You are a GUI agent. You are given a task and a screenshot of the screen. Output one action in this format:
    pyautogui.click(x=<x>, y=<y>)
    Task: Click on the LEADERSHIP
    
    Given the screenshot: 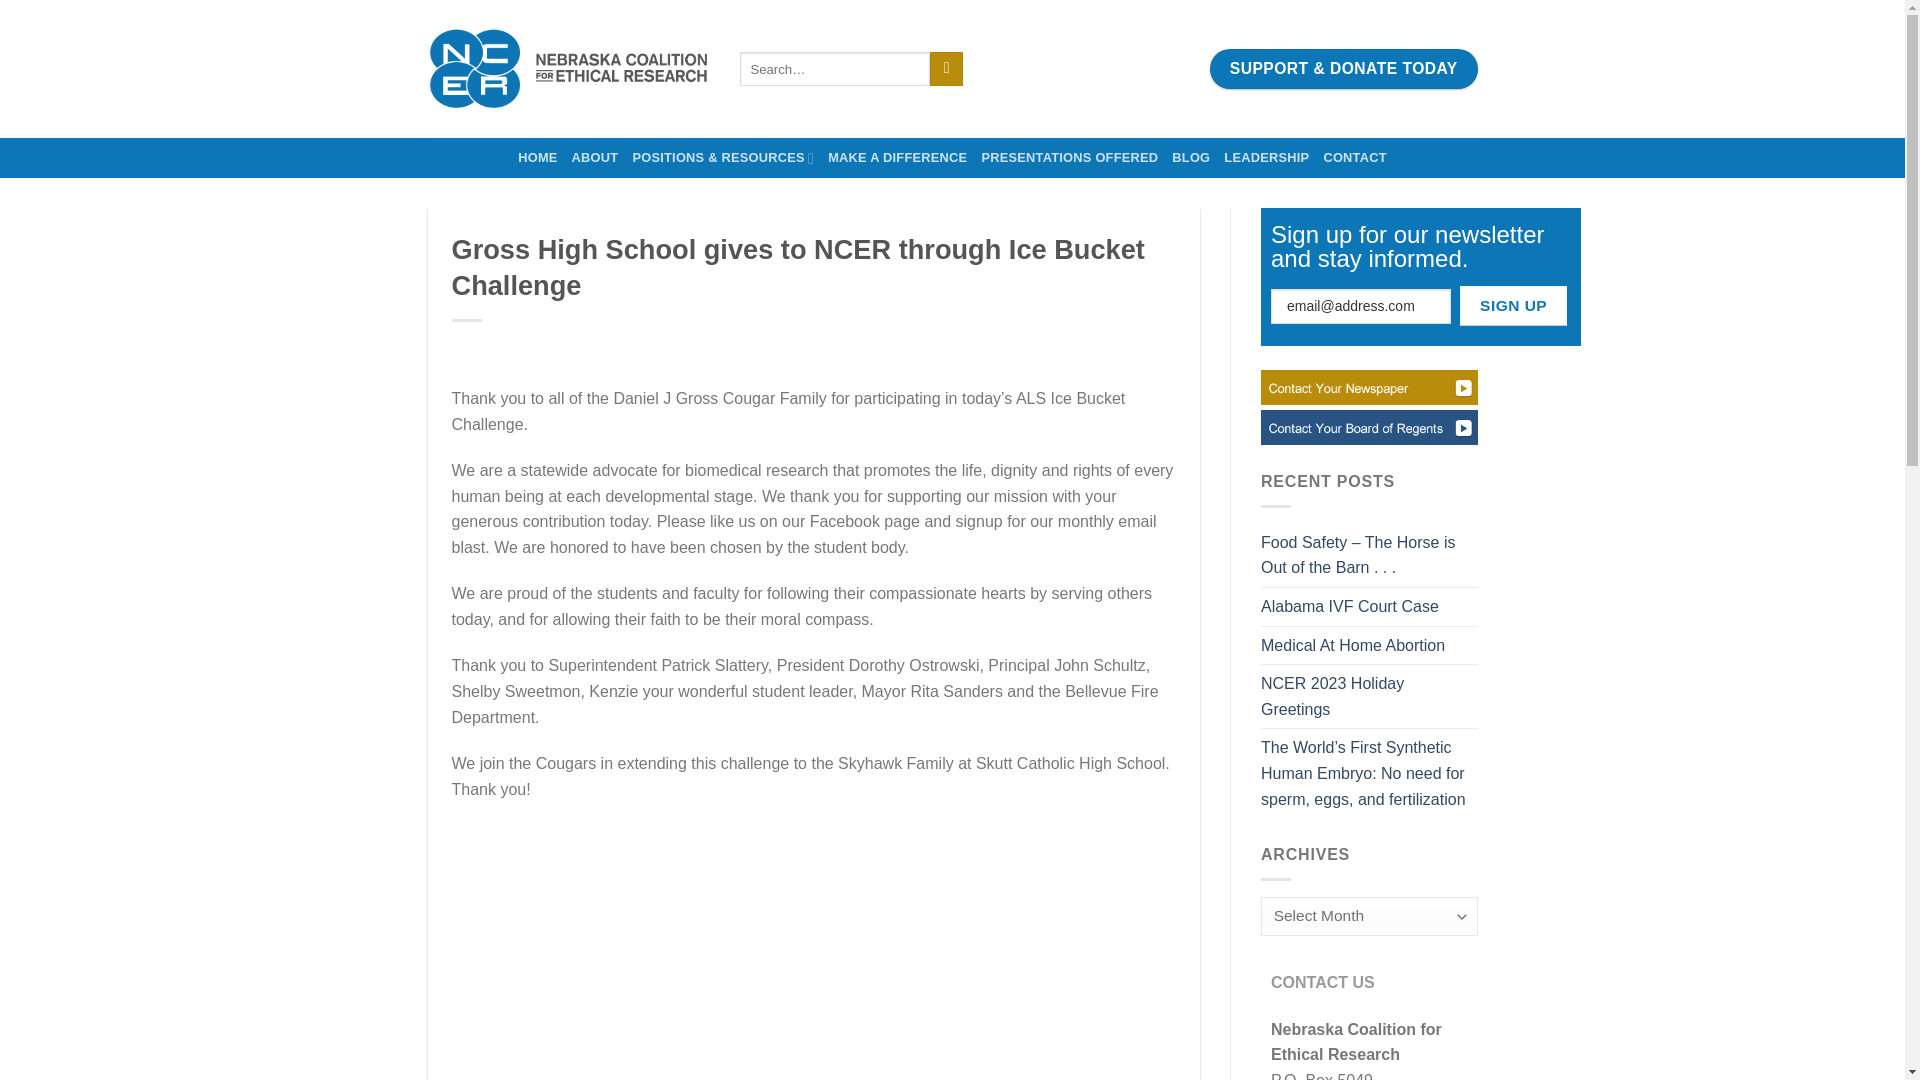 What is the action you would take?
    pyautogui.click(x=1266, y=158)
    